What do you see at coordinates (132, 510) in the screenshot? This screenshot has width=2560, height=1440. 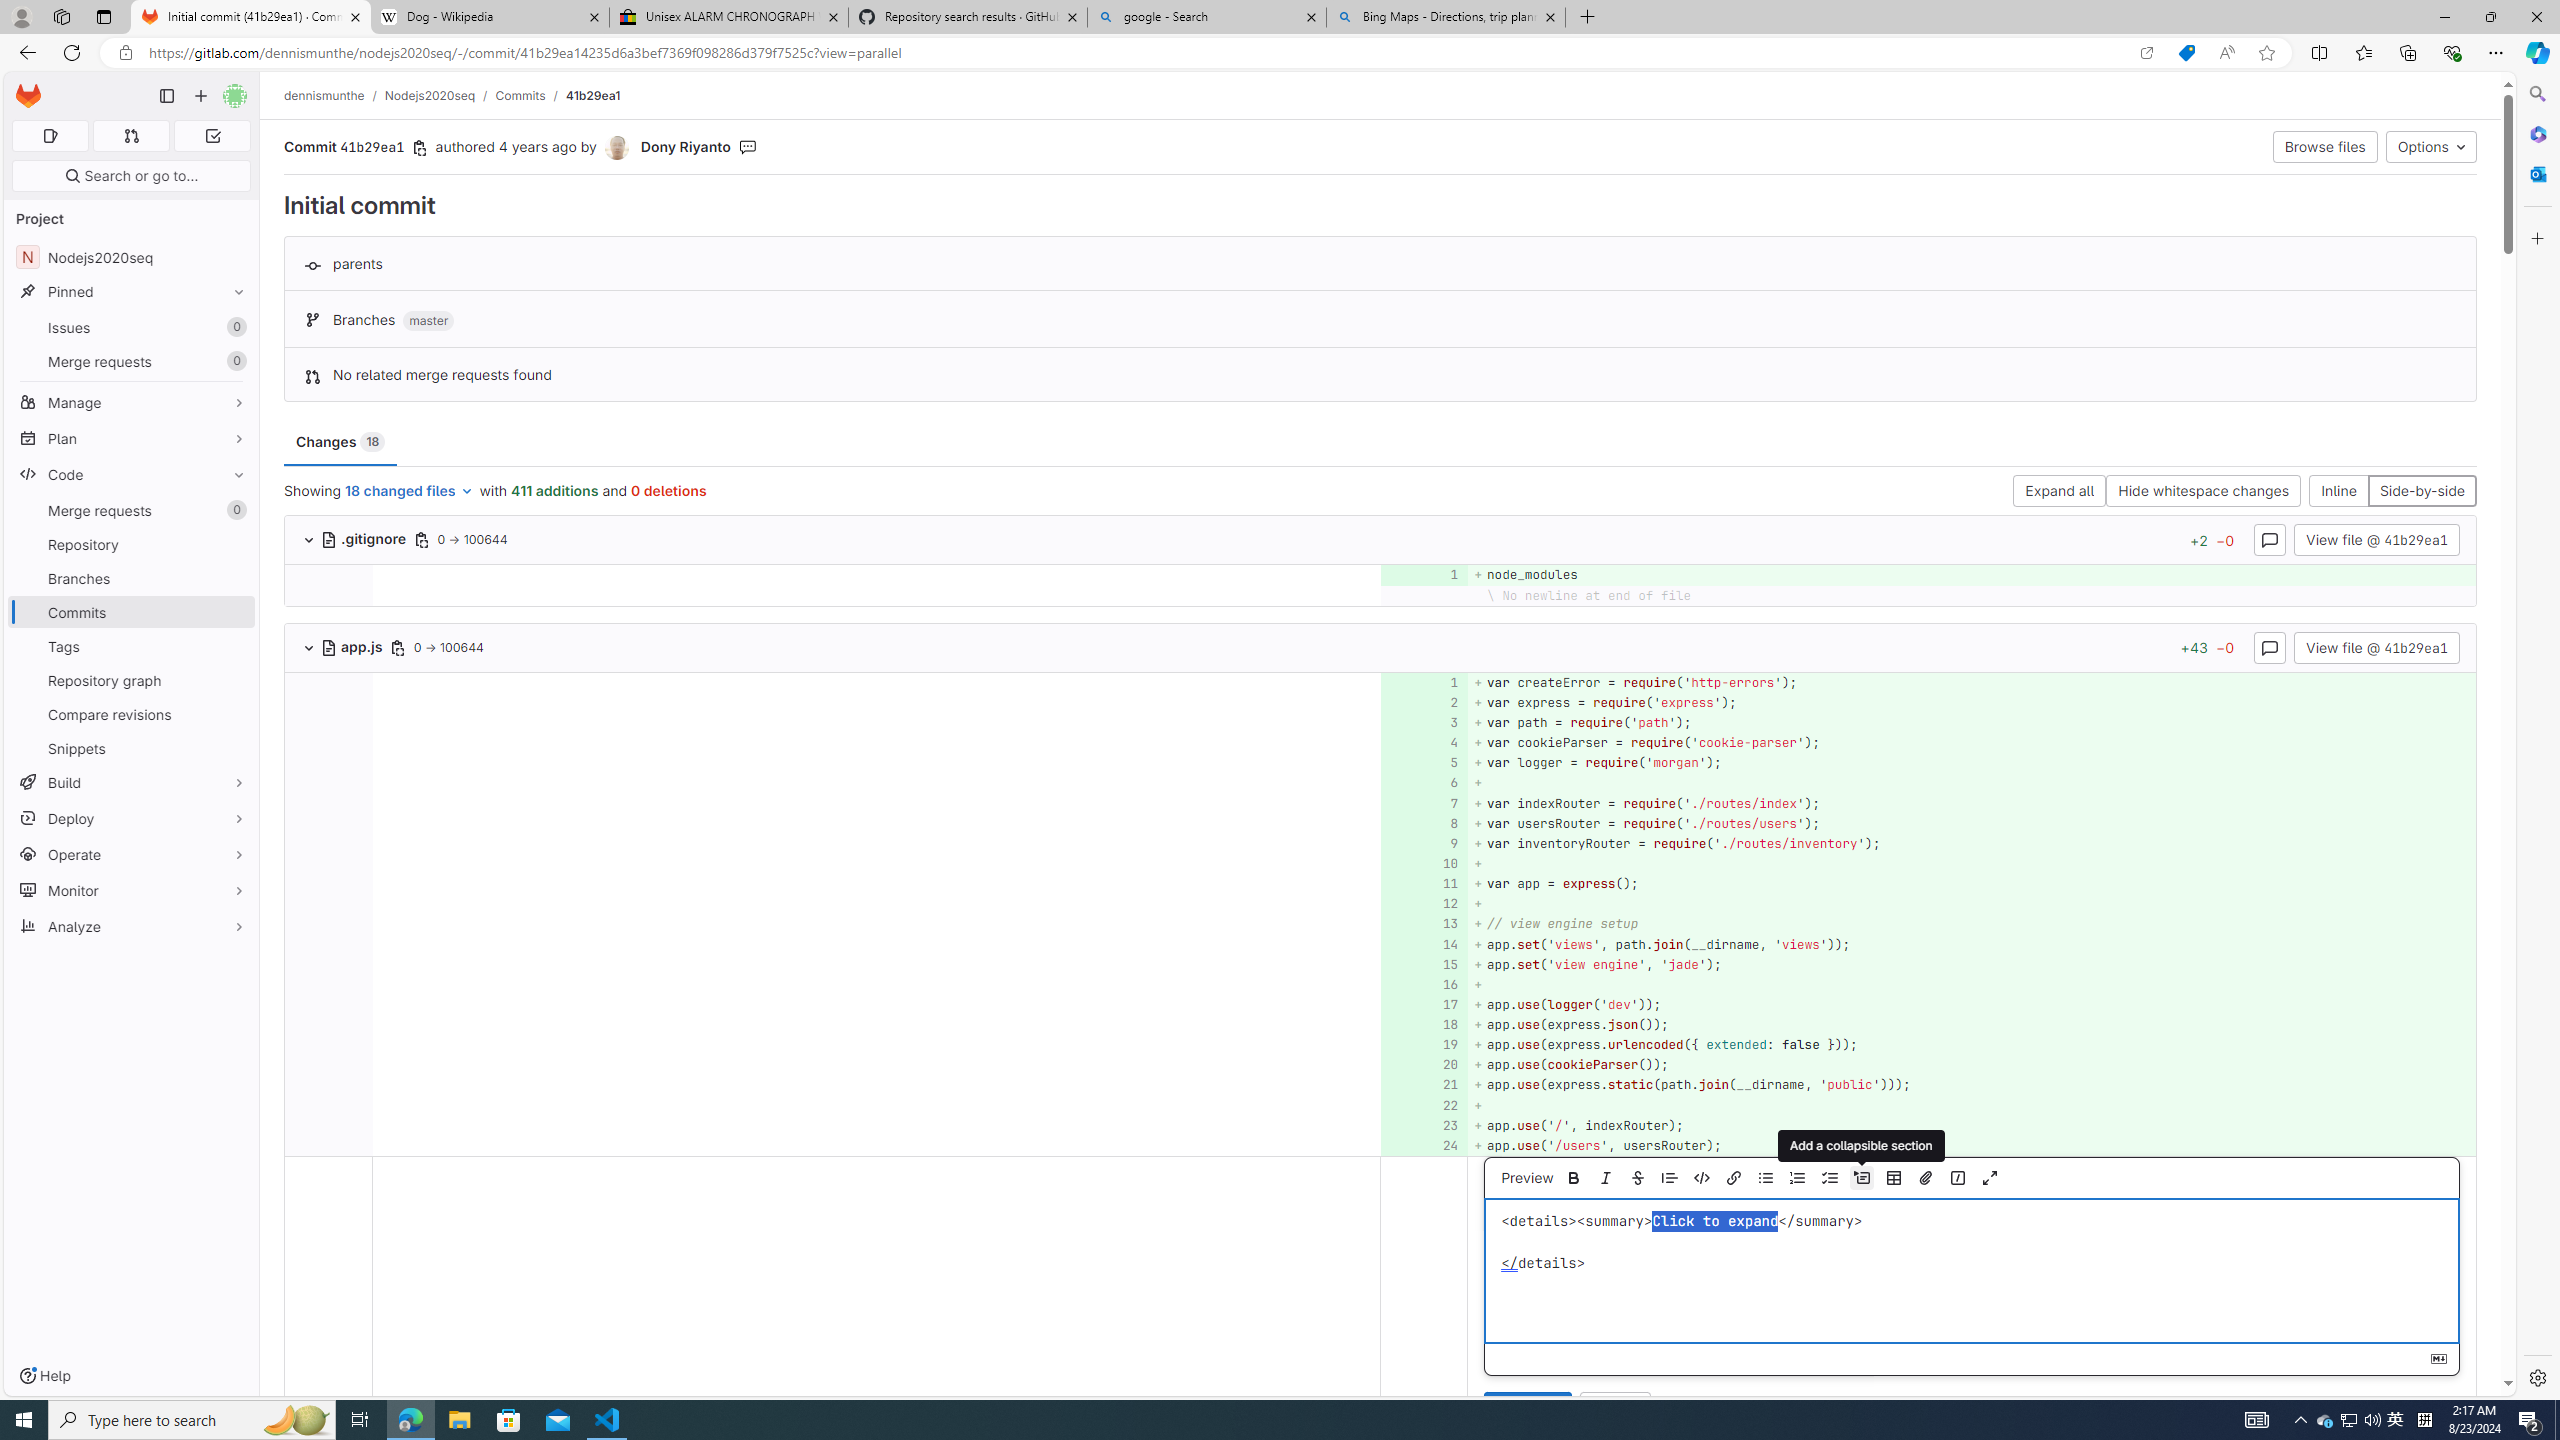 I see `Merge requests0` at bounding box center [132, 510].